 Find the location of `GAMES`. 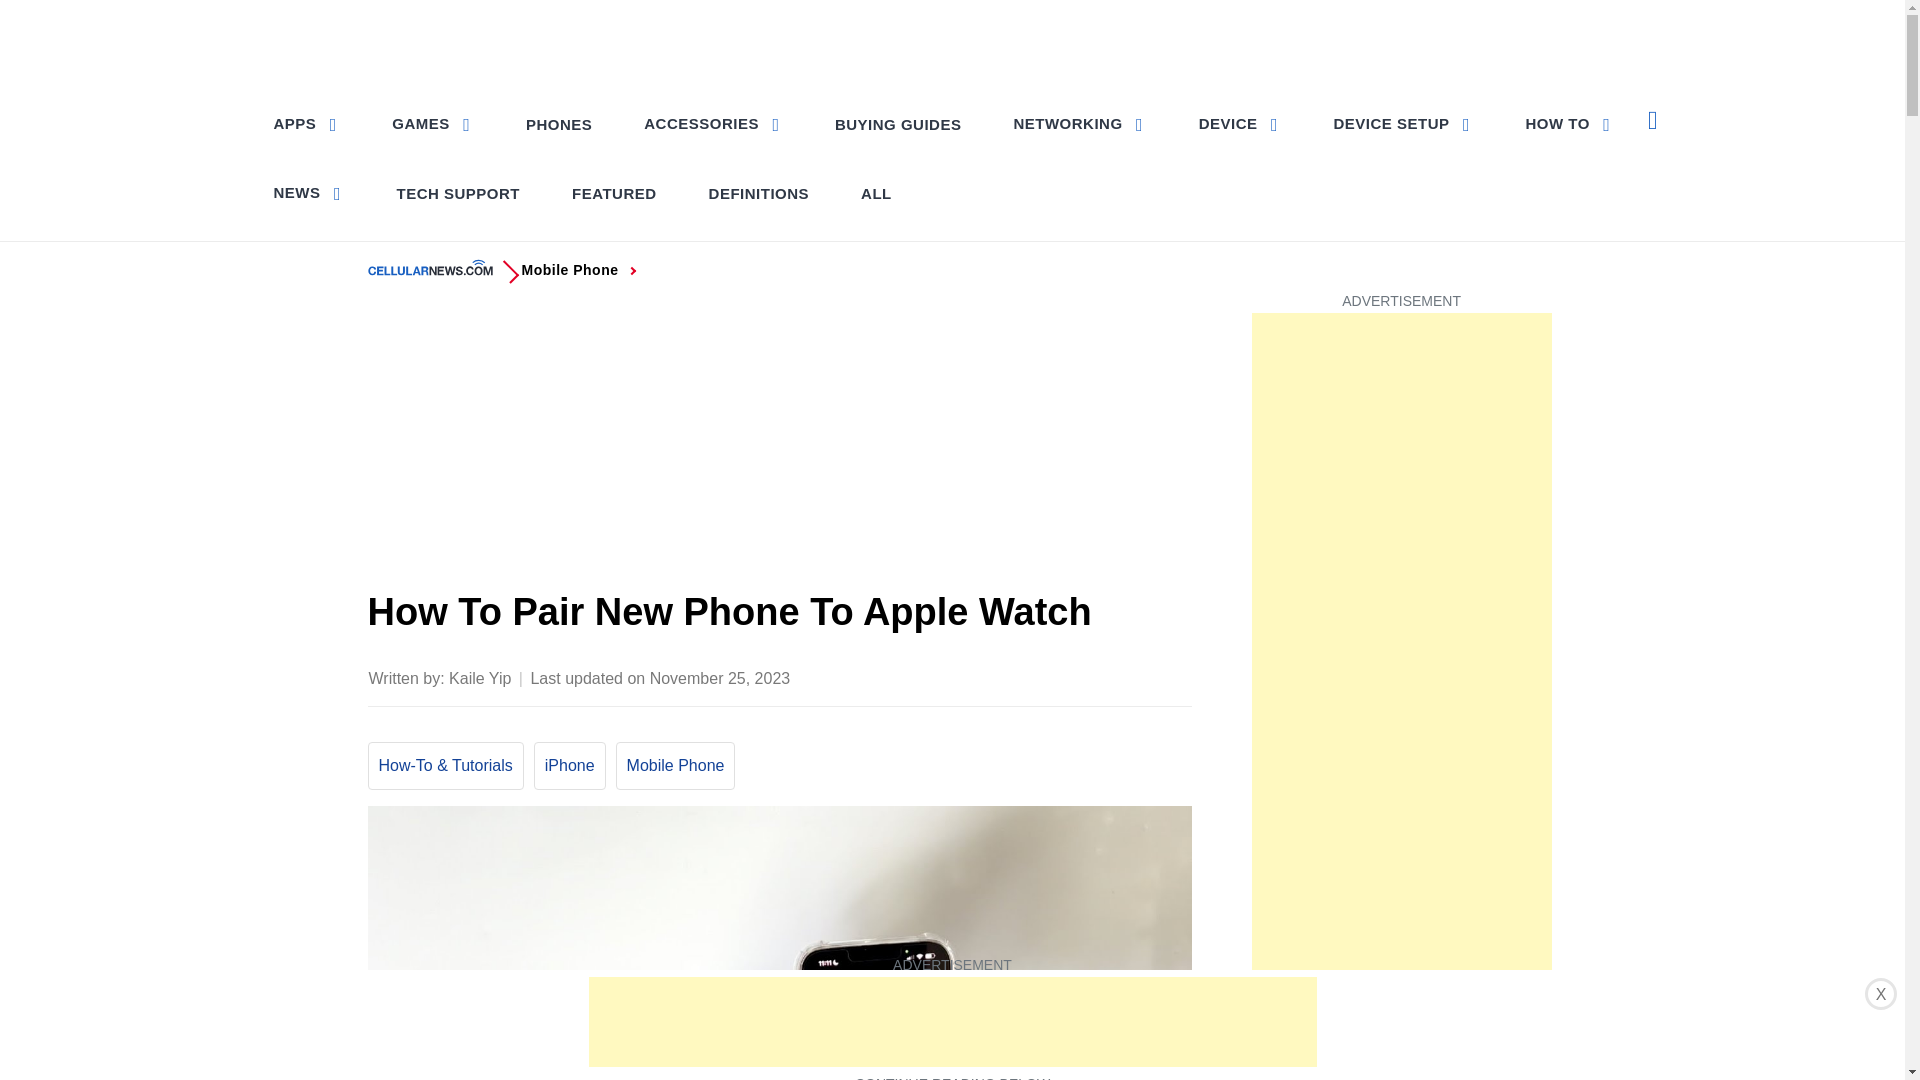

GAMES is located at coordinates (432, 122).